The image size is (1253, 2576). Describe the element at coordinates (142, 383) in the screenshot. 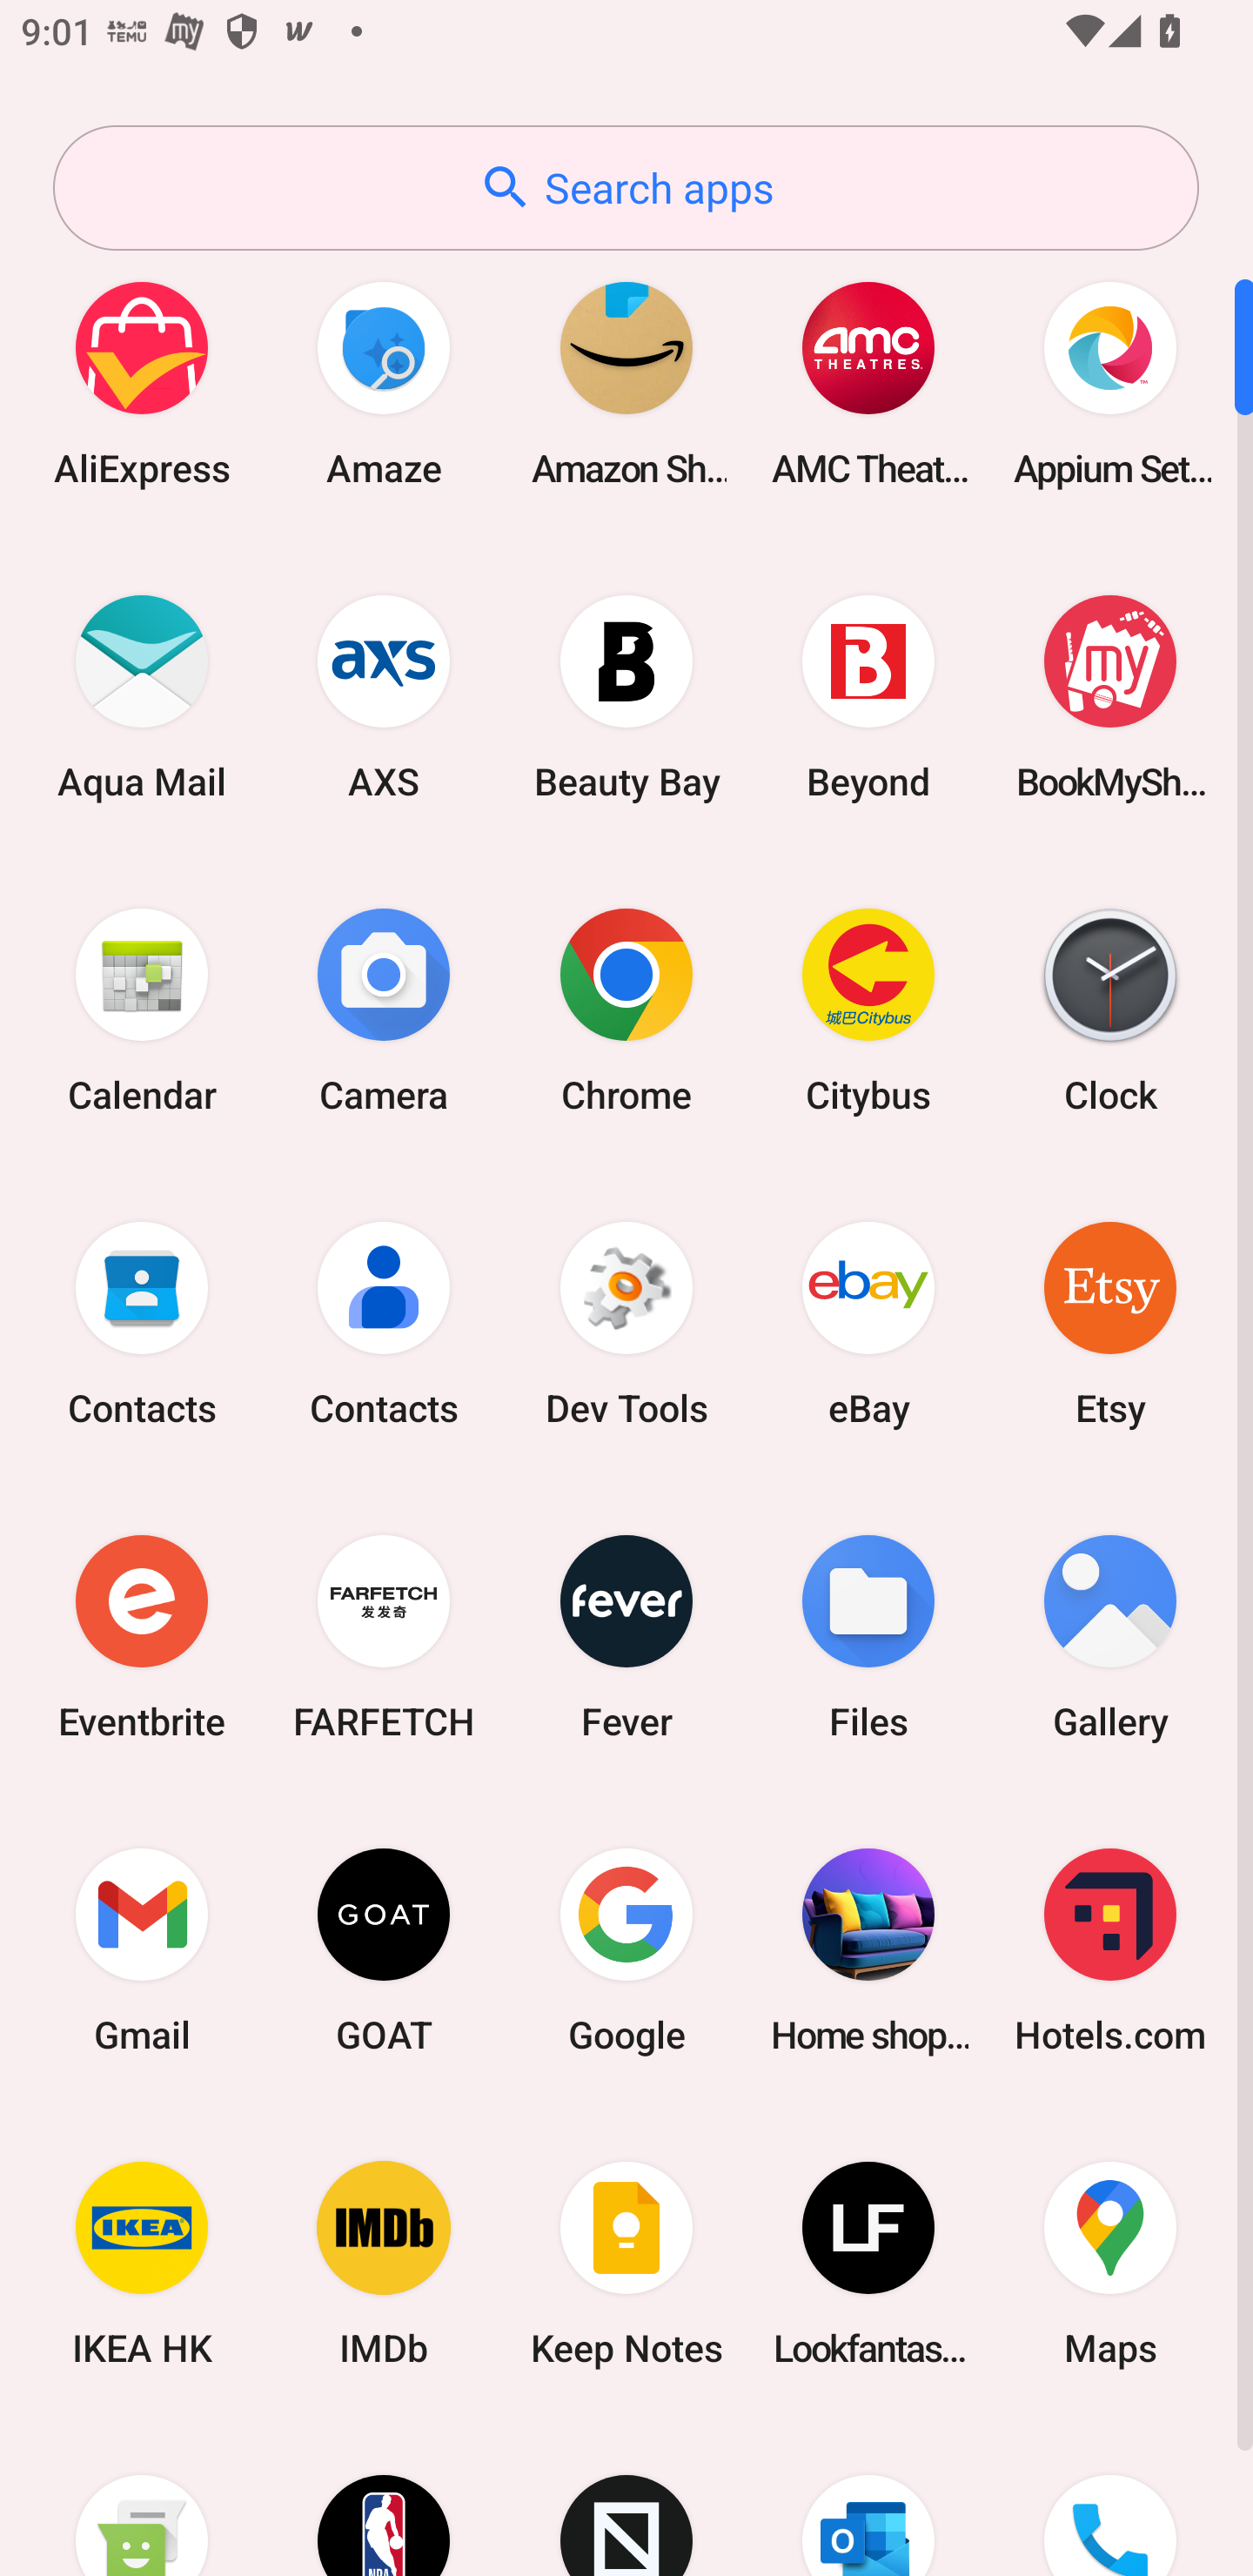

I see `AliExpress` at that location.